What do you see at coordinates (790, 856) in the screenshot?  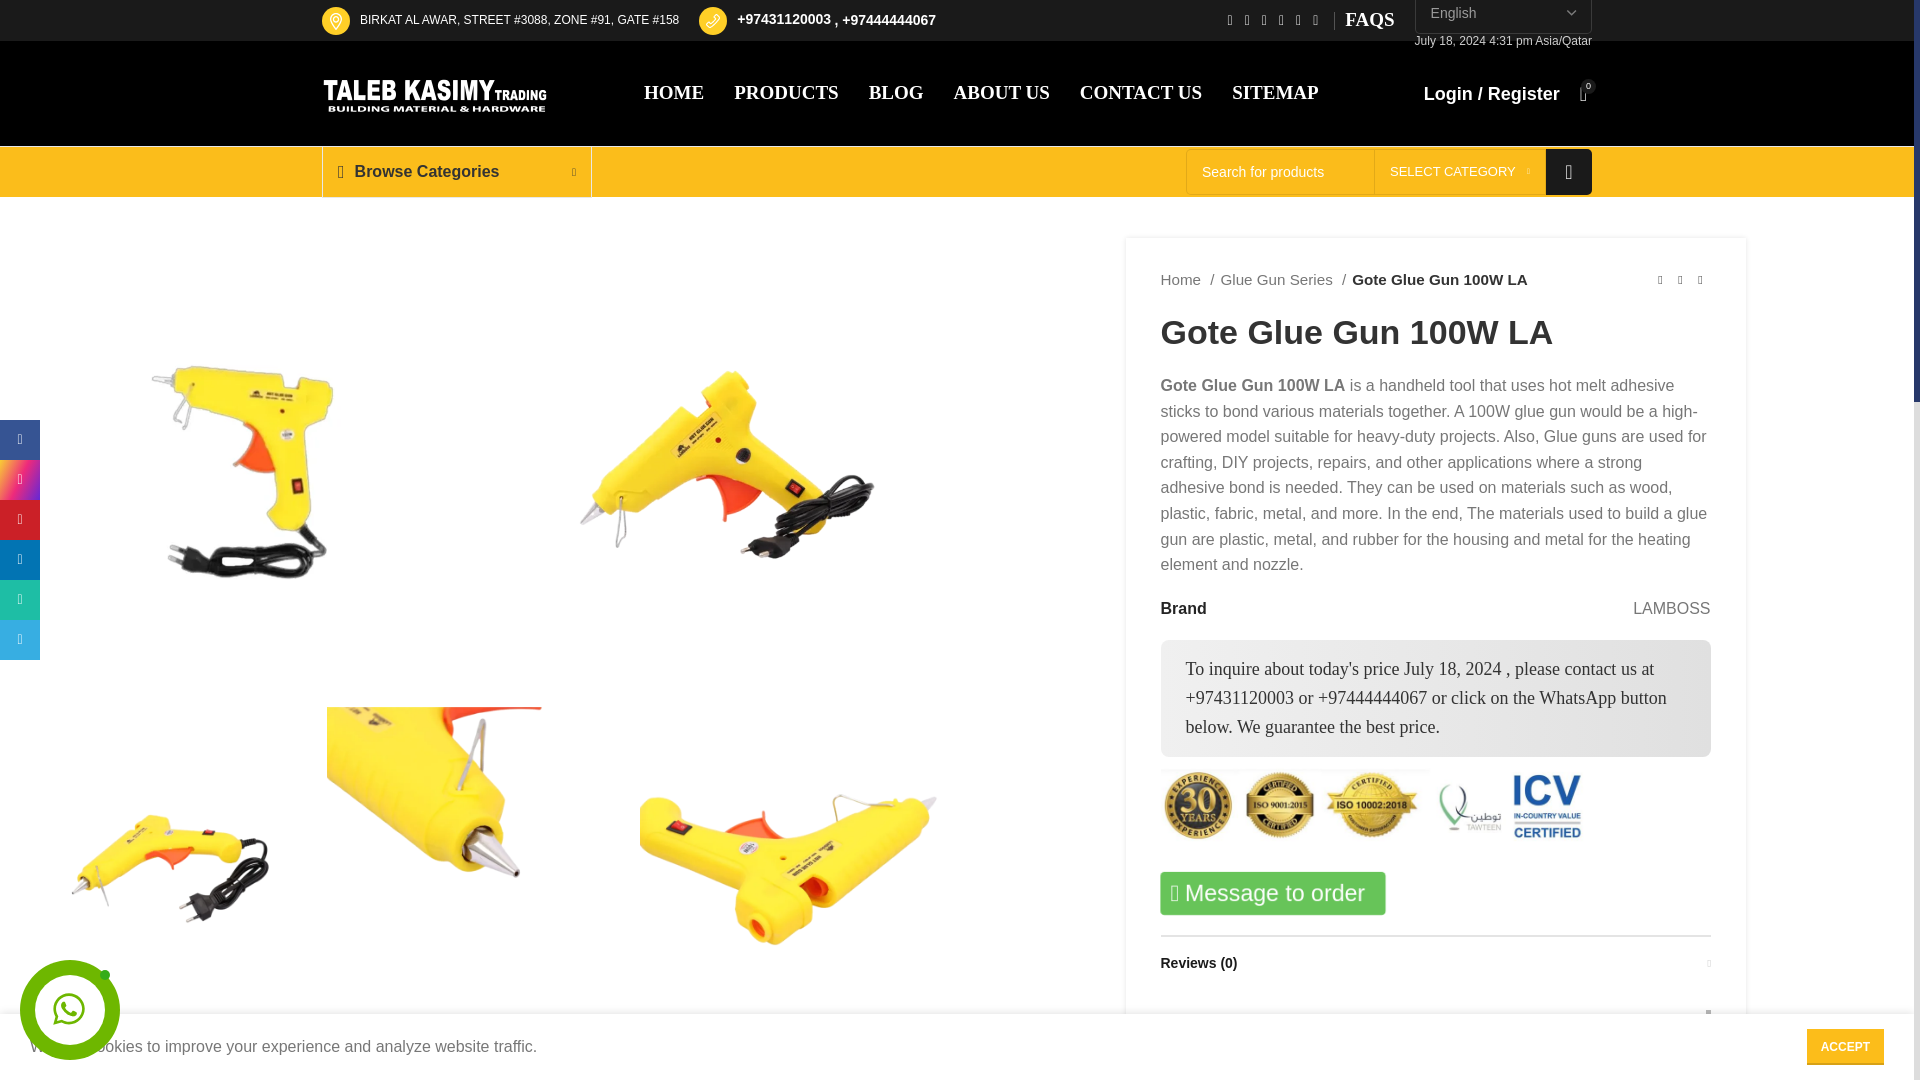 I see `Gote-Glue-Gun-100W-LA-2` at bounding box center [790, 856].